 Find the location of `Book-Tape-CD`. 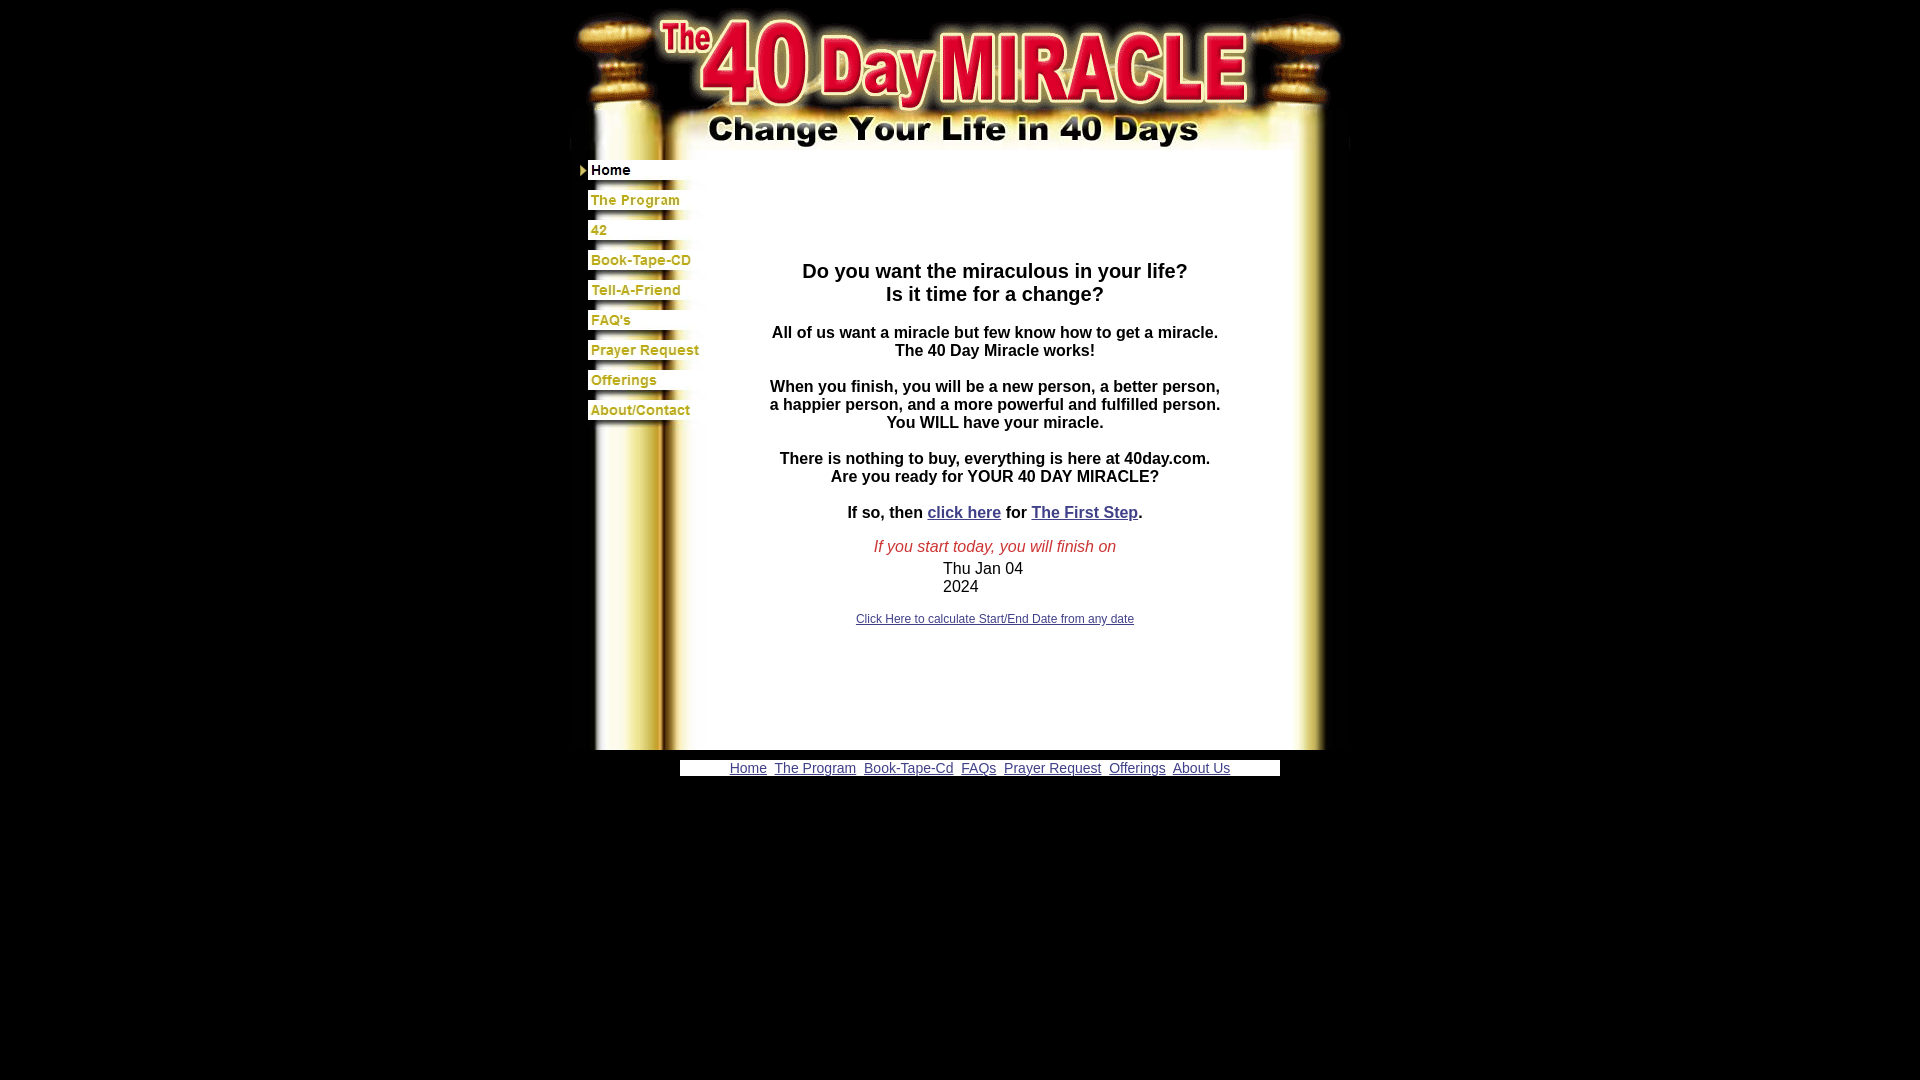

Book-Tape-CD is located at coordinates (645, 265).